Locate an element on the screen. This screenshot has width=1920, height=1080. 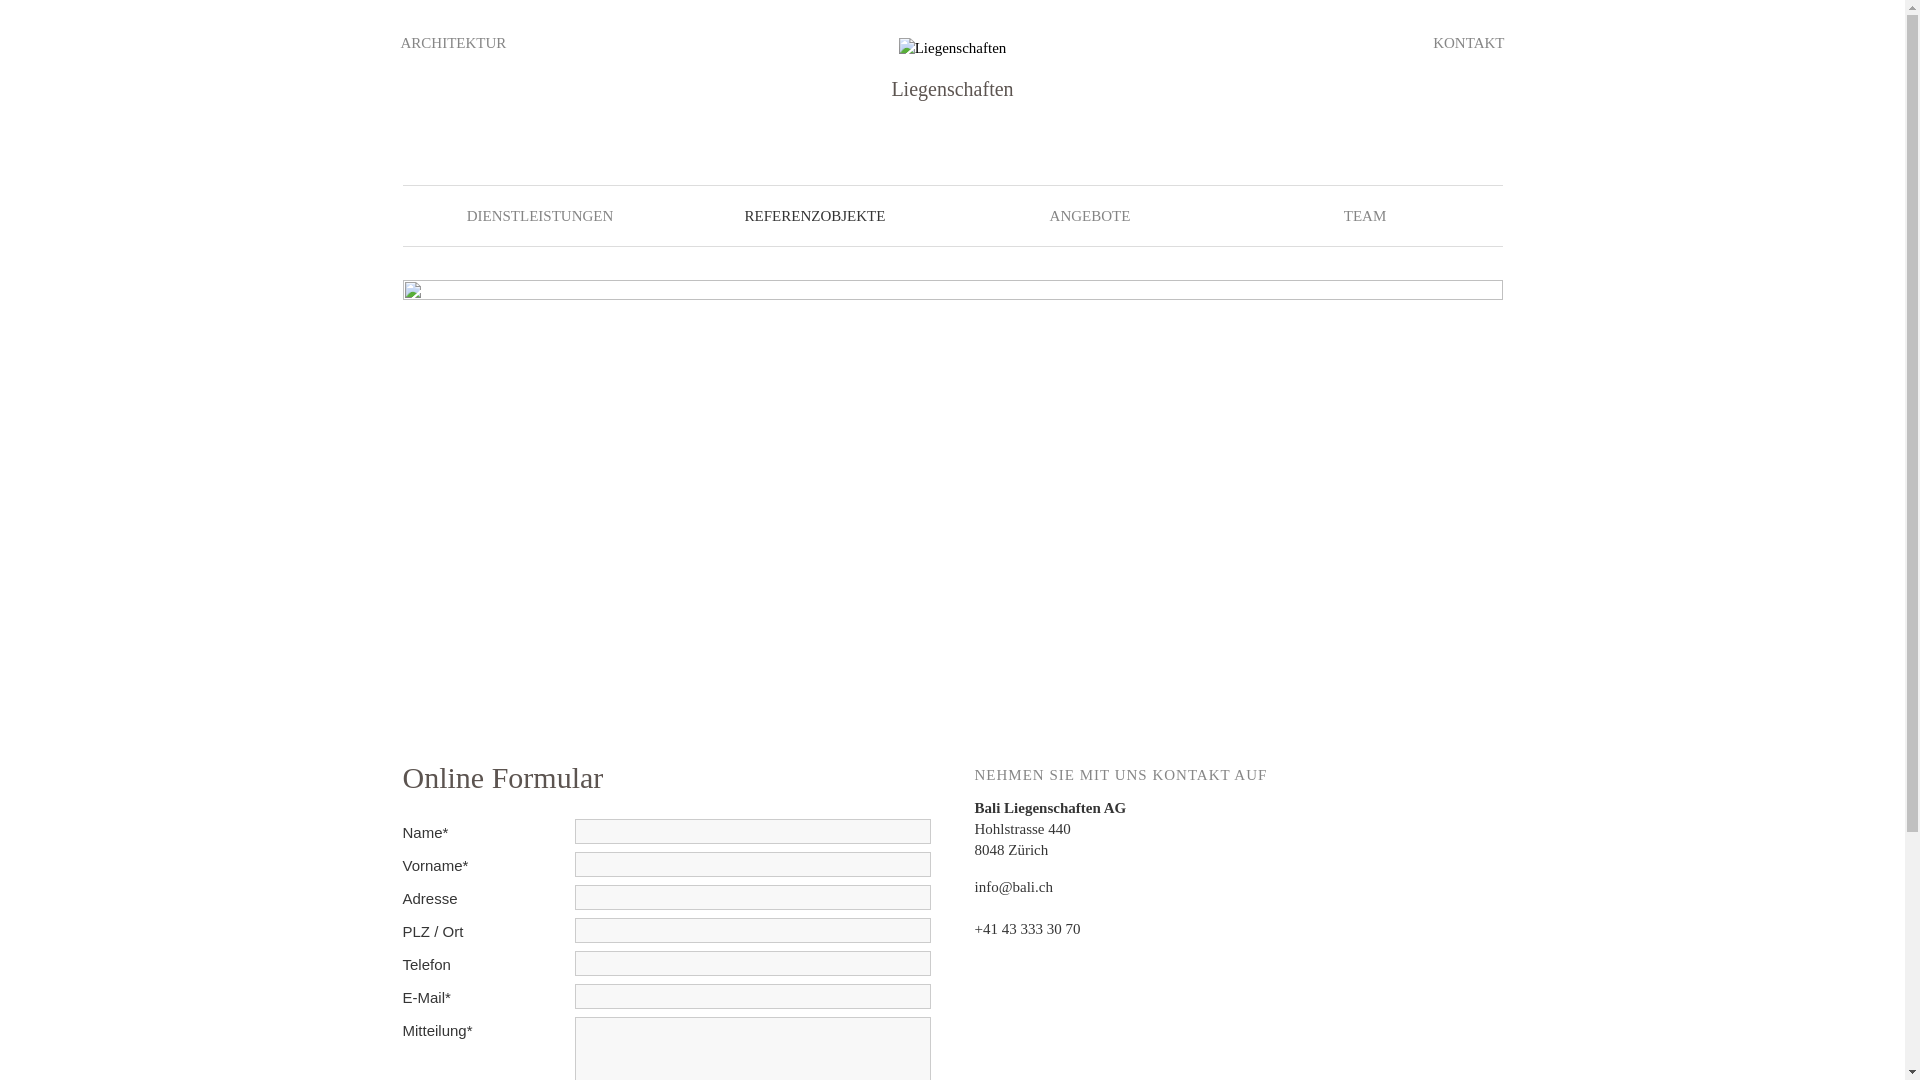
TEAM is located at coordinates (1366, 216).